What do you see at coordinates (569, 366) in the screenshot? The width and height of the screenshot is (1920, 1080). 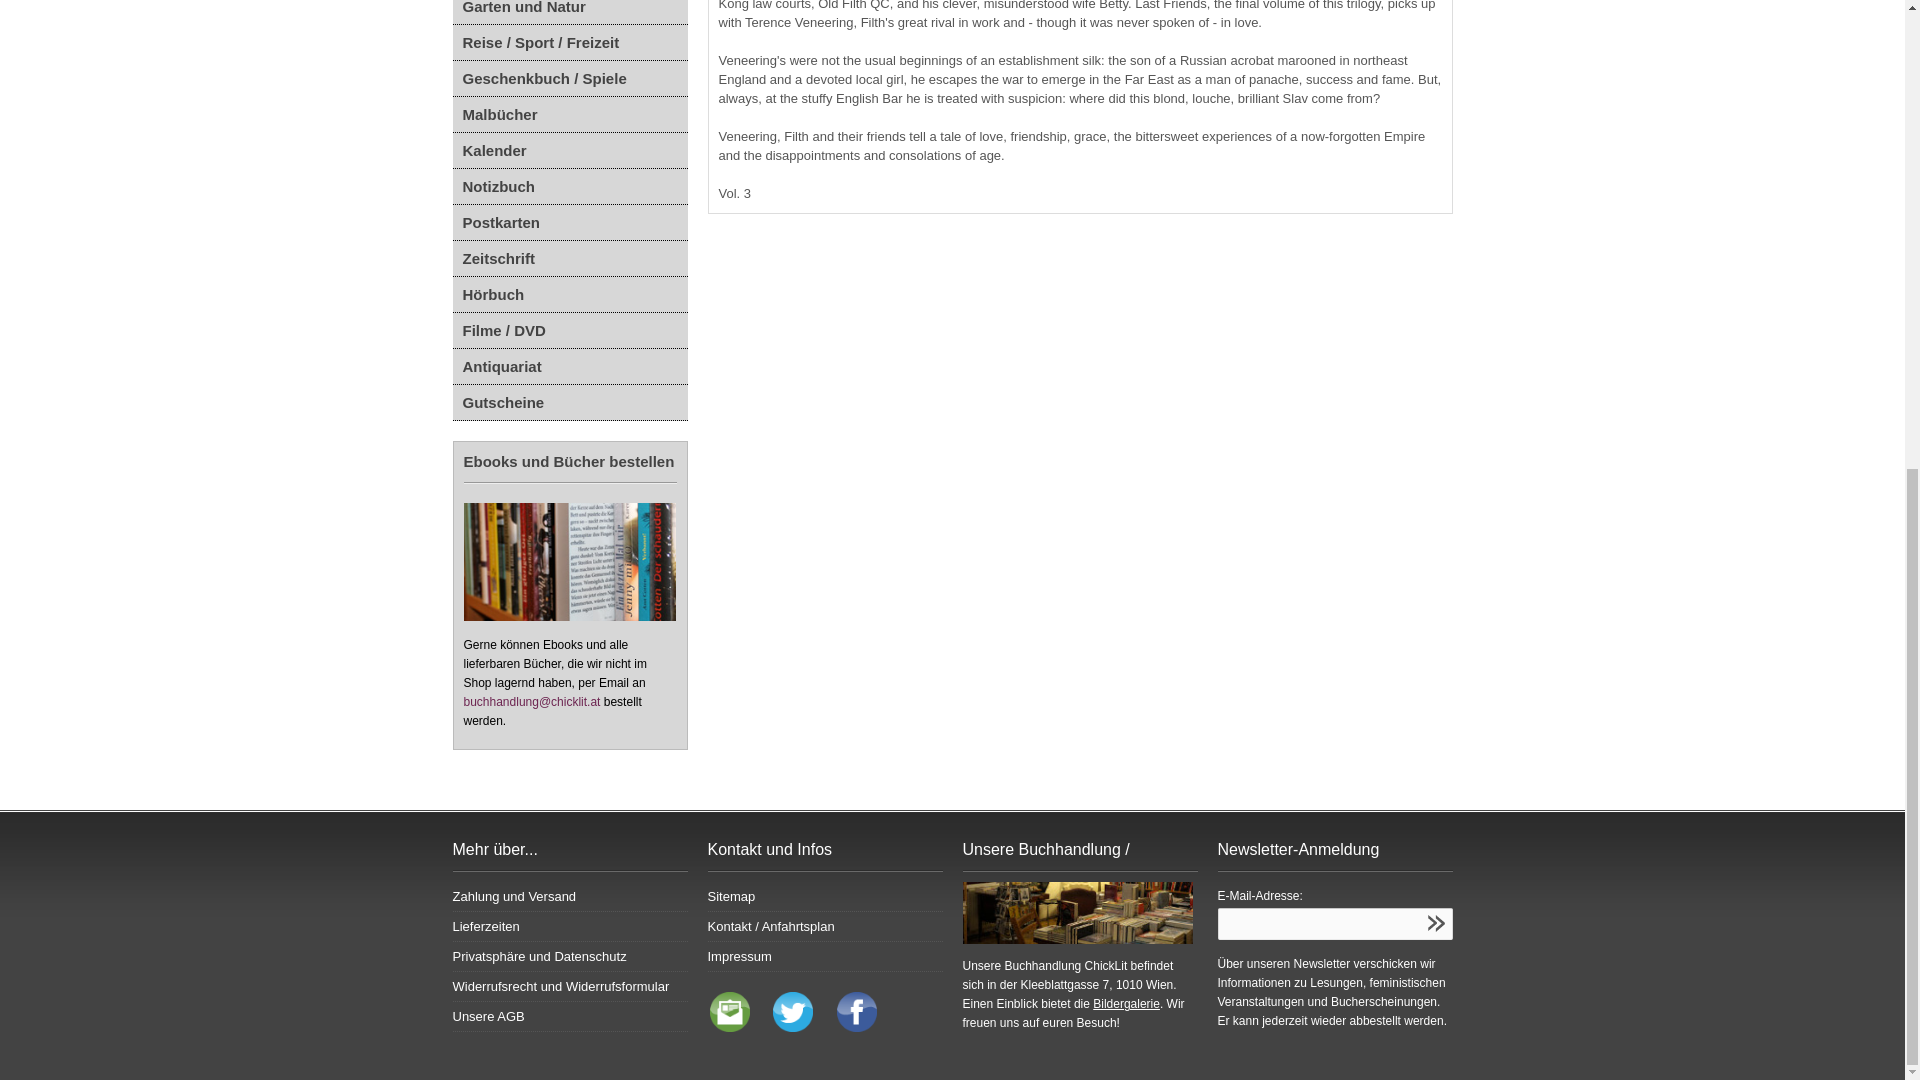 I see `Antiquariat` at bounding box center [569, 366].